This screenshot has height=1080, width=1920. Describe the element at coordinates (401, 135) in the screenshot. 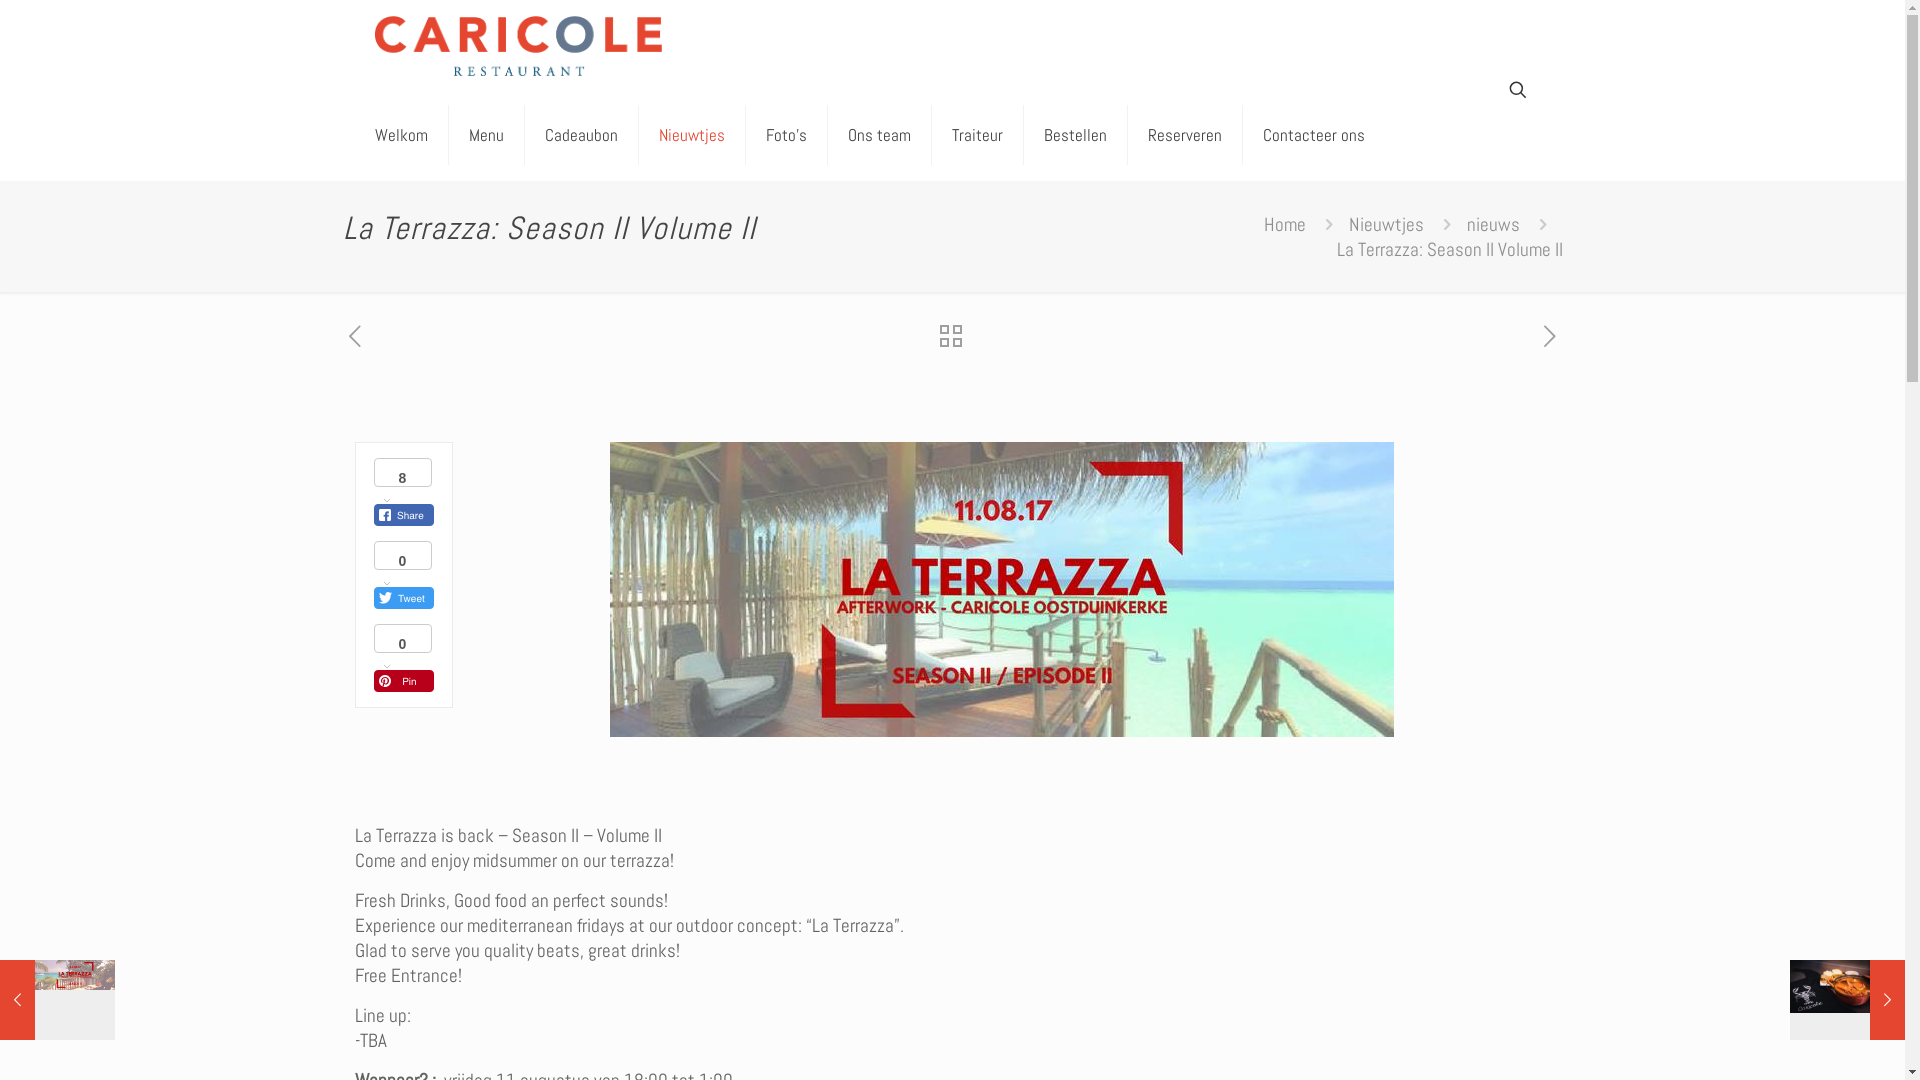

I see `Welkom` at that location.